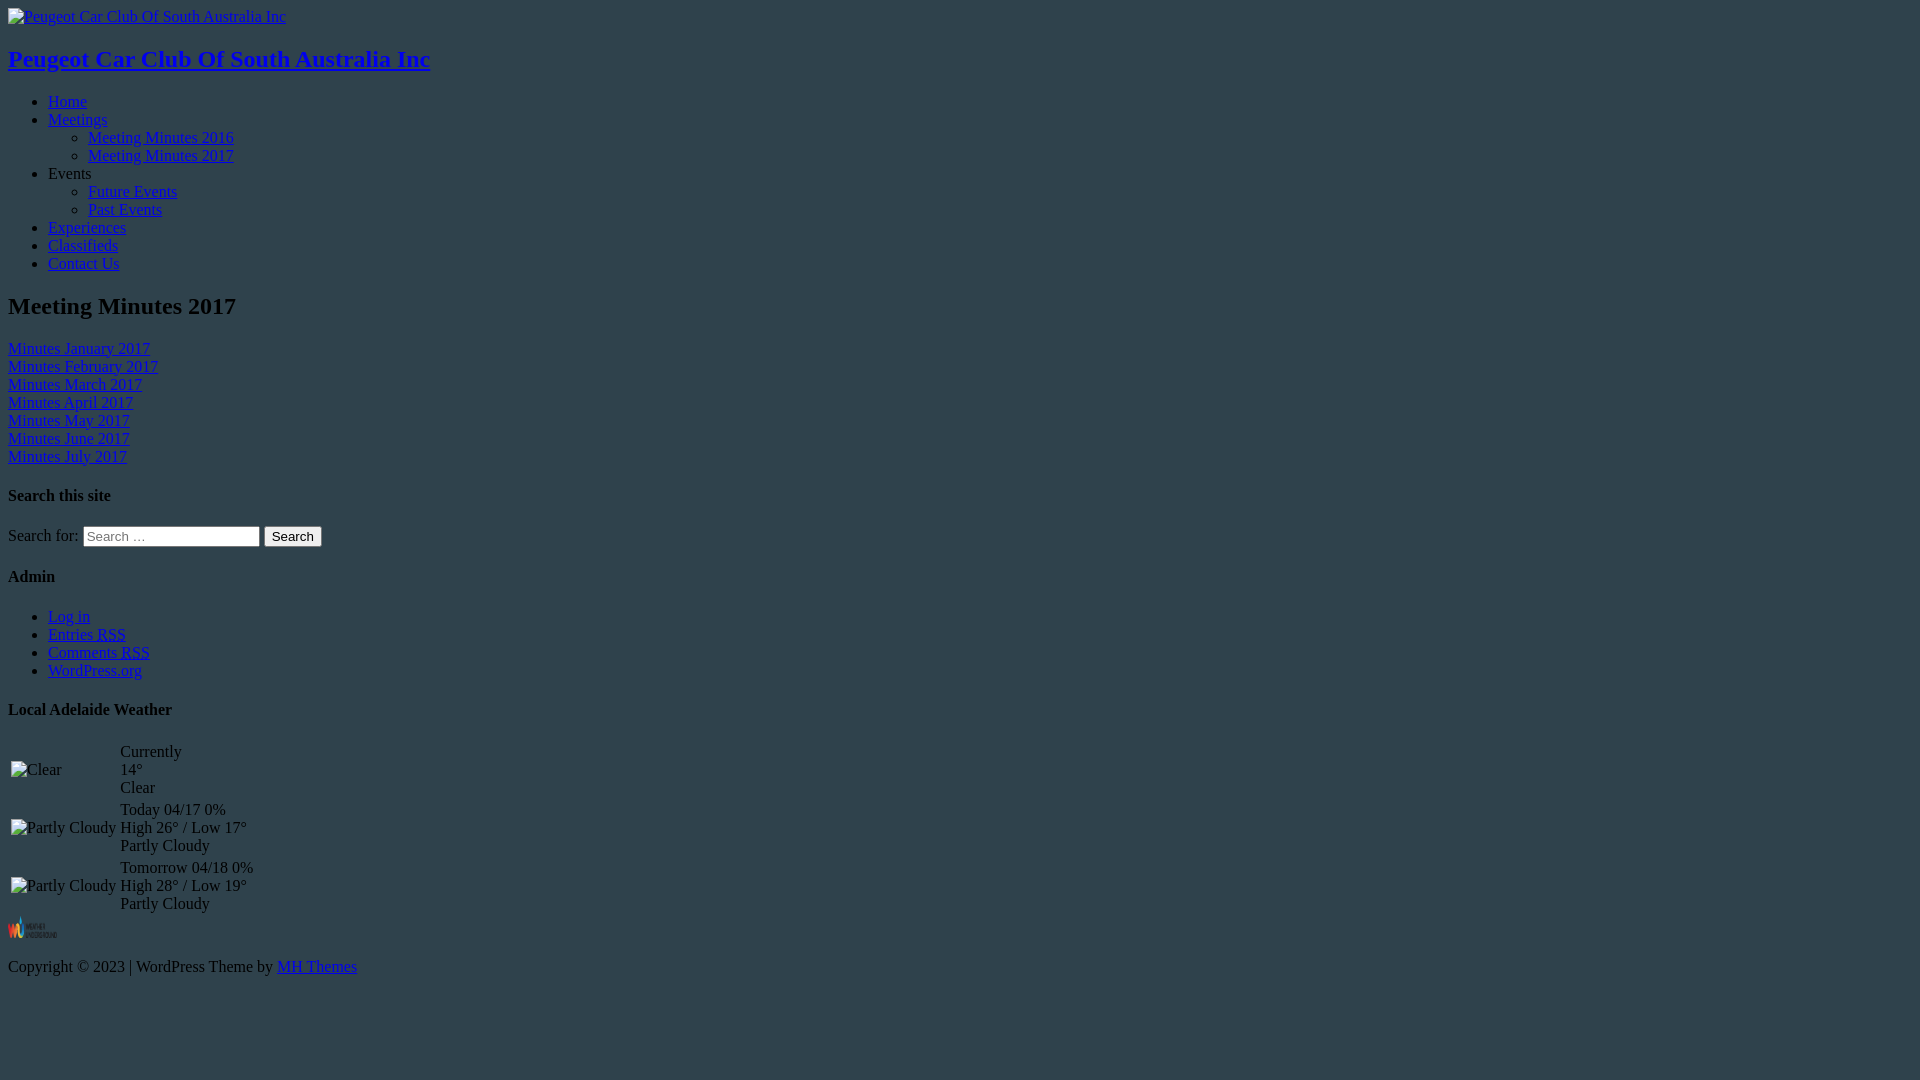 Image resolution: width=1920 pixels, height=1080 pixels. I want to click on Minutes February 2017, so click(83, 366).